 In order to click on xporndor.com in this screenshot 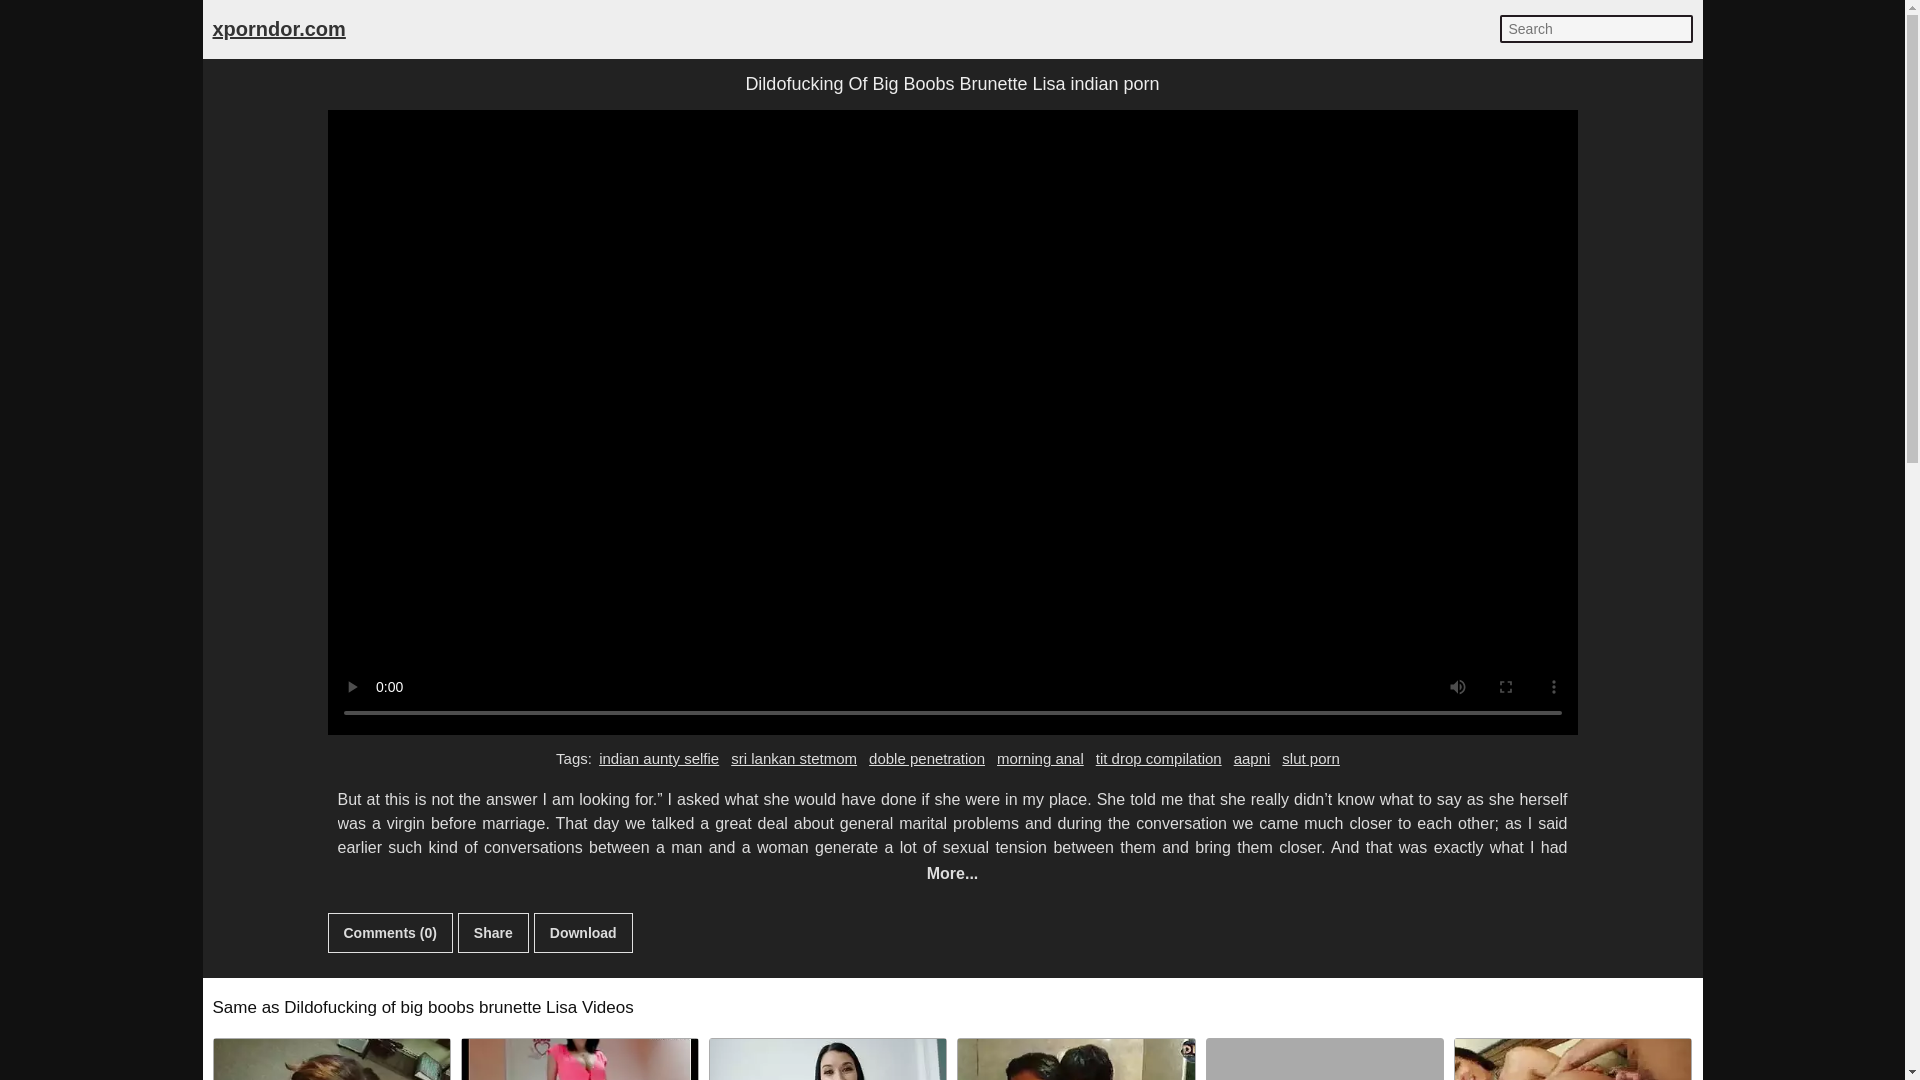, I will do `click(278, 28)`.